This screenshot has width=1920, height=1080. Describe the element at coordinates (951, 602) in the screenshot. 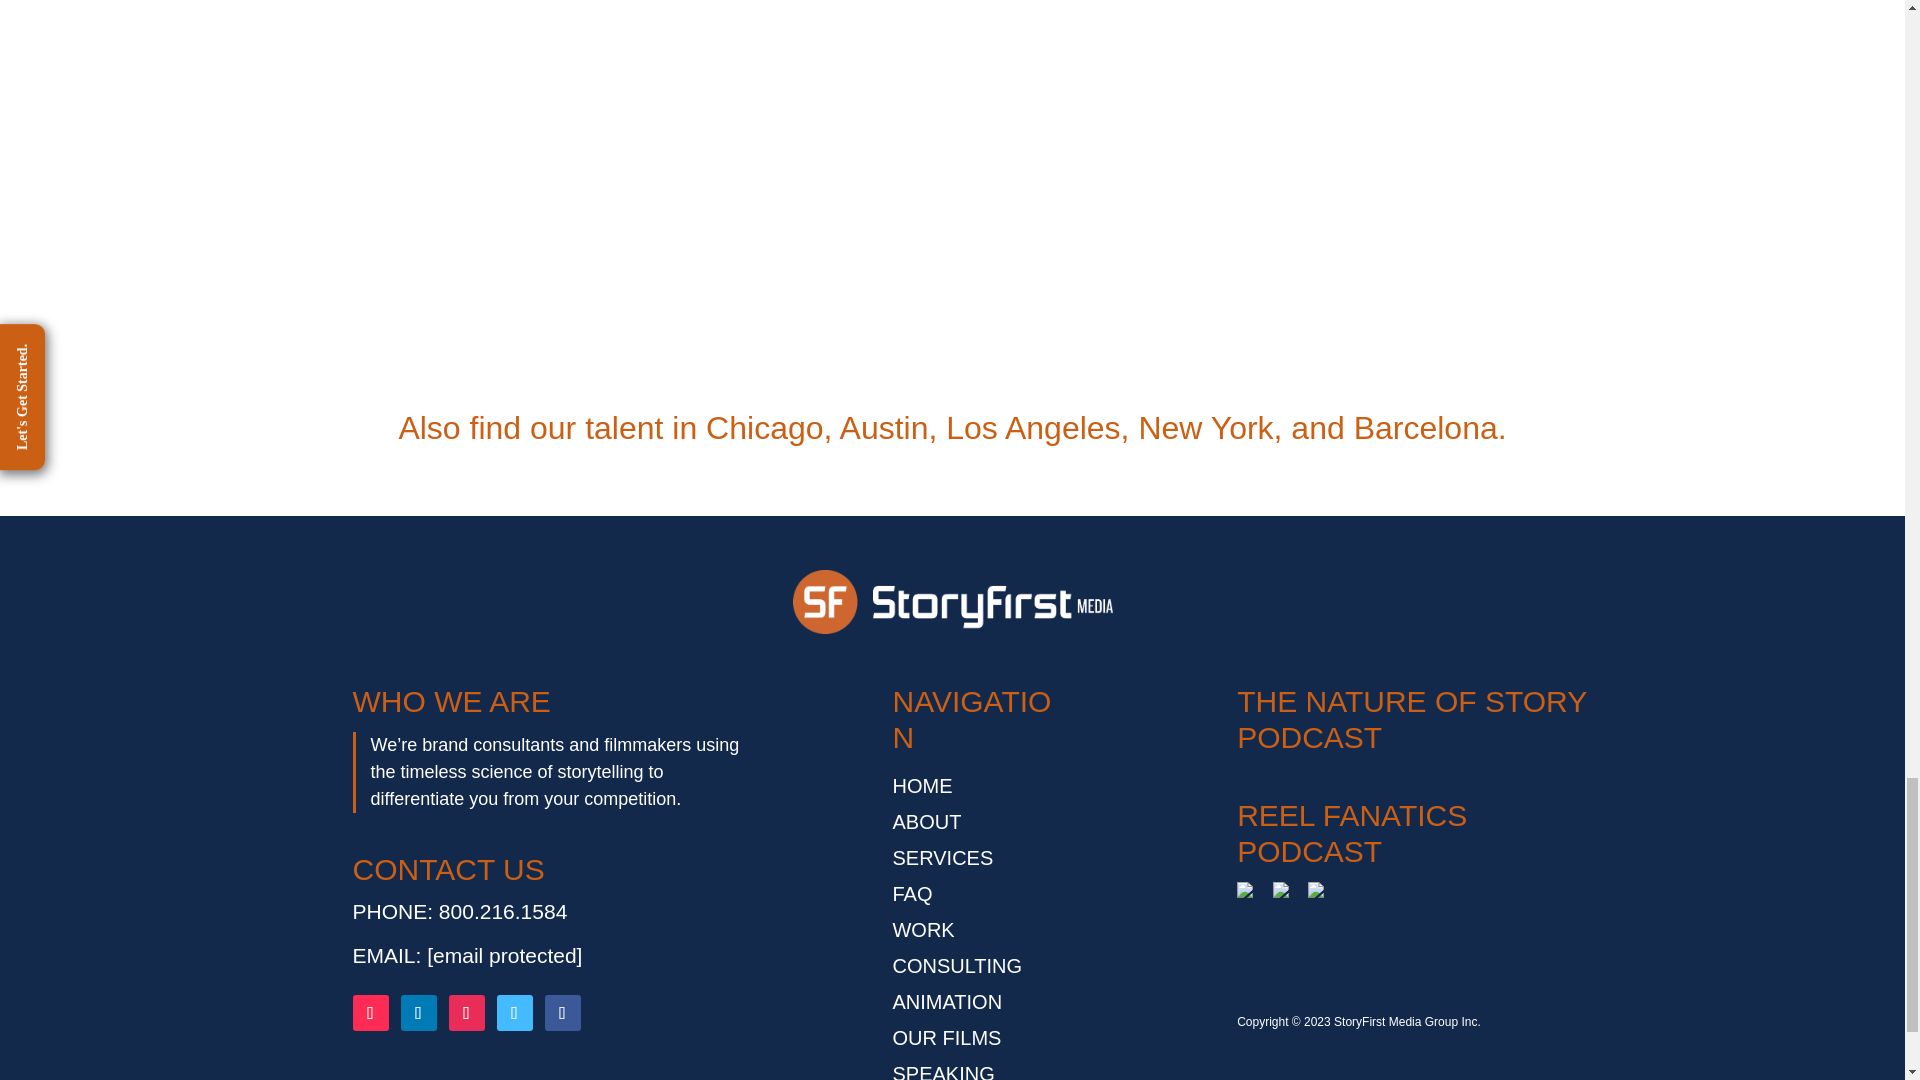

I see `SF-logo-800w` at that location.